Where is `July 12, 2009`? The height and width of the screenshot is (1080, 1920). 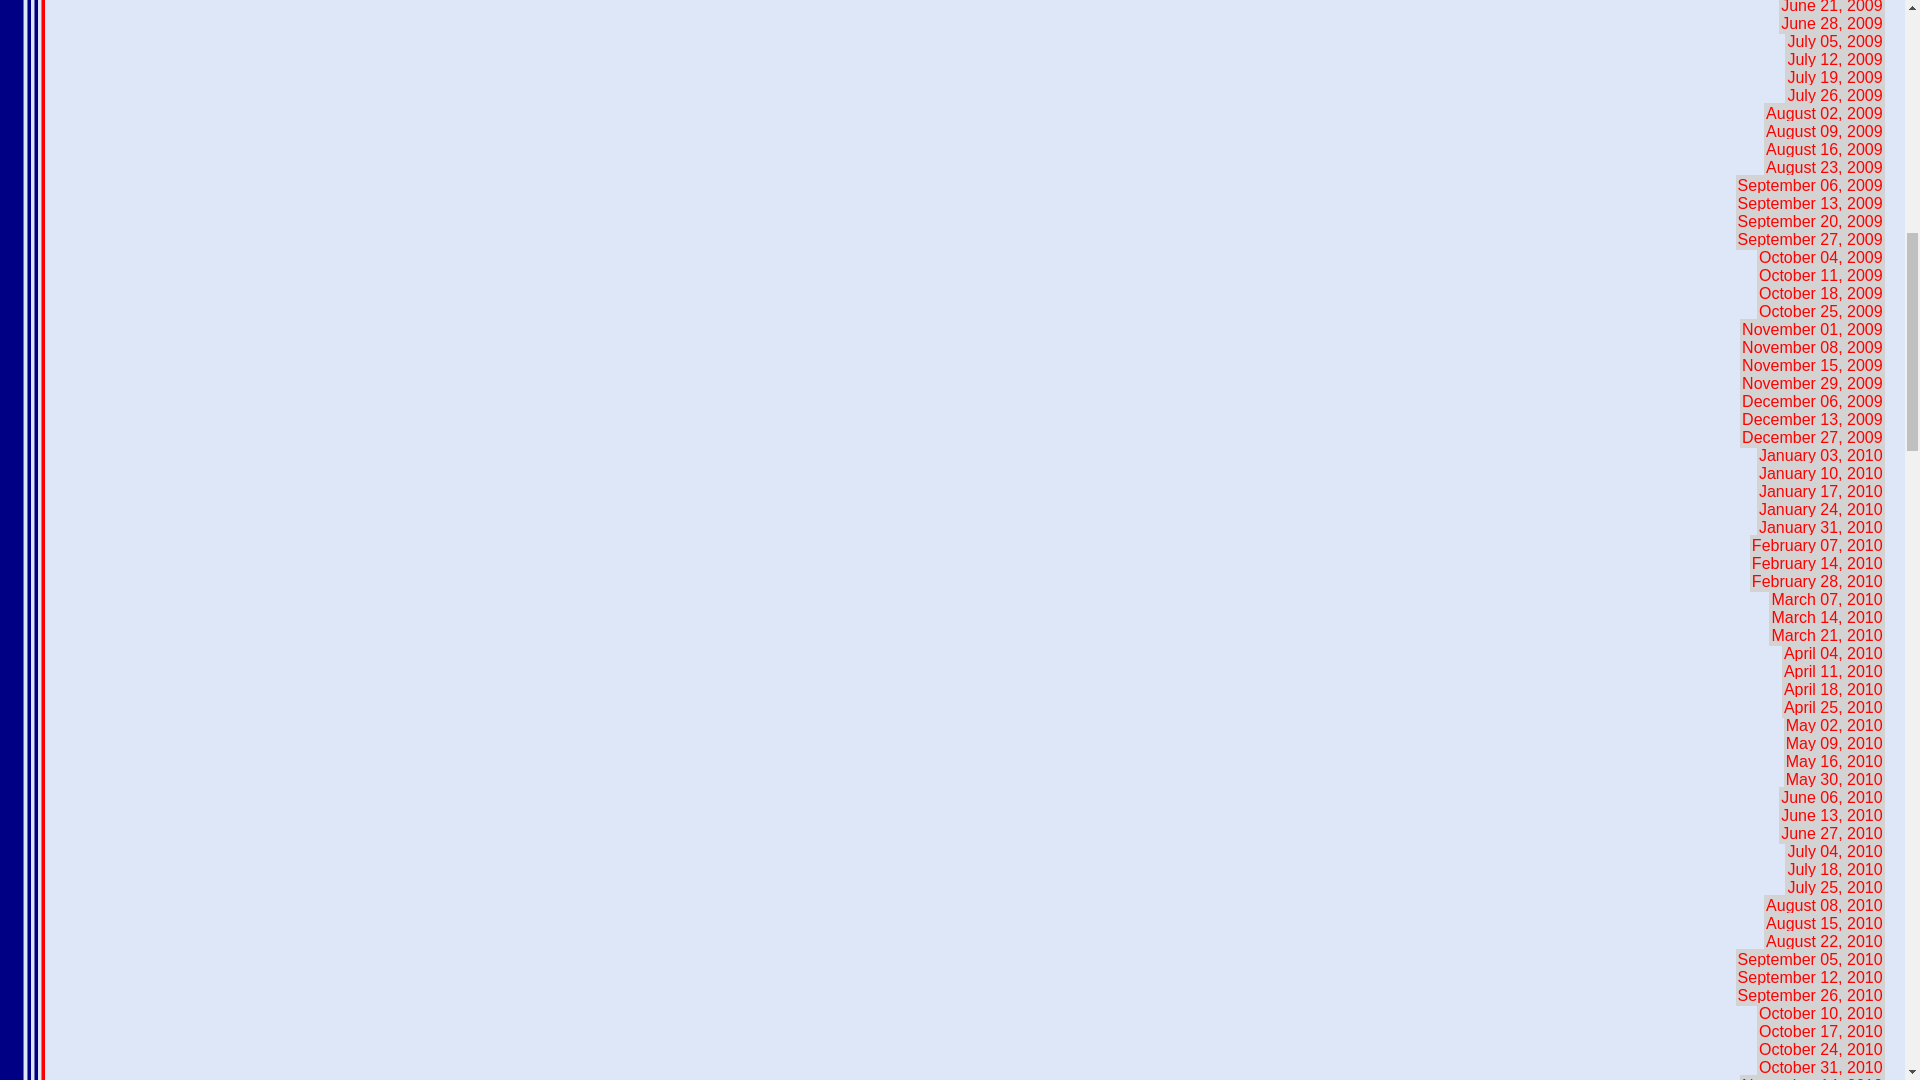
July 12, 2009 is located at coordinates (1834, 59).